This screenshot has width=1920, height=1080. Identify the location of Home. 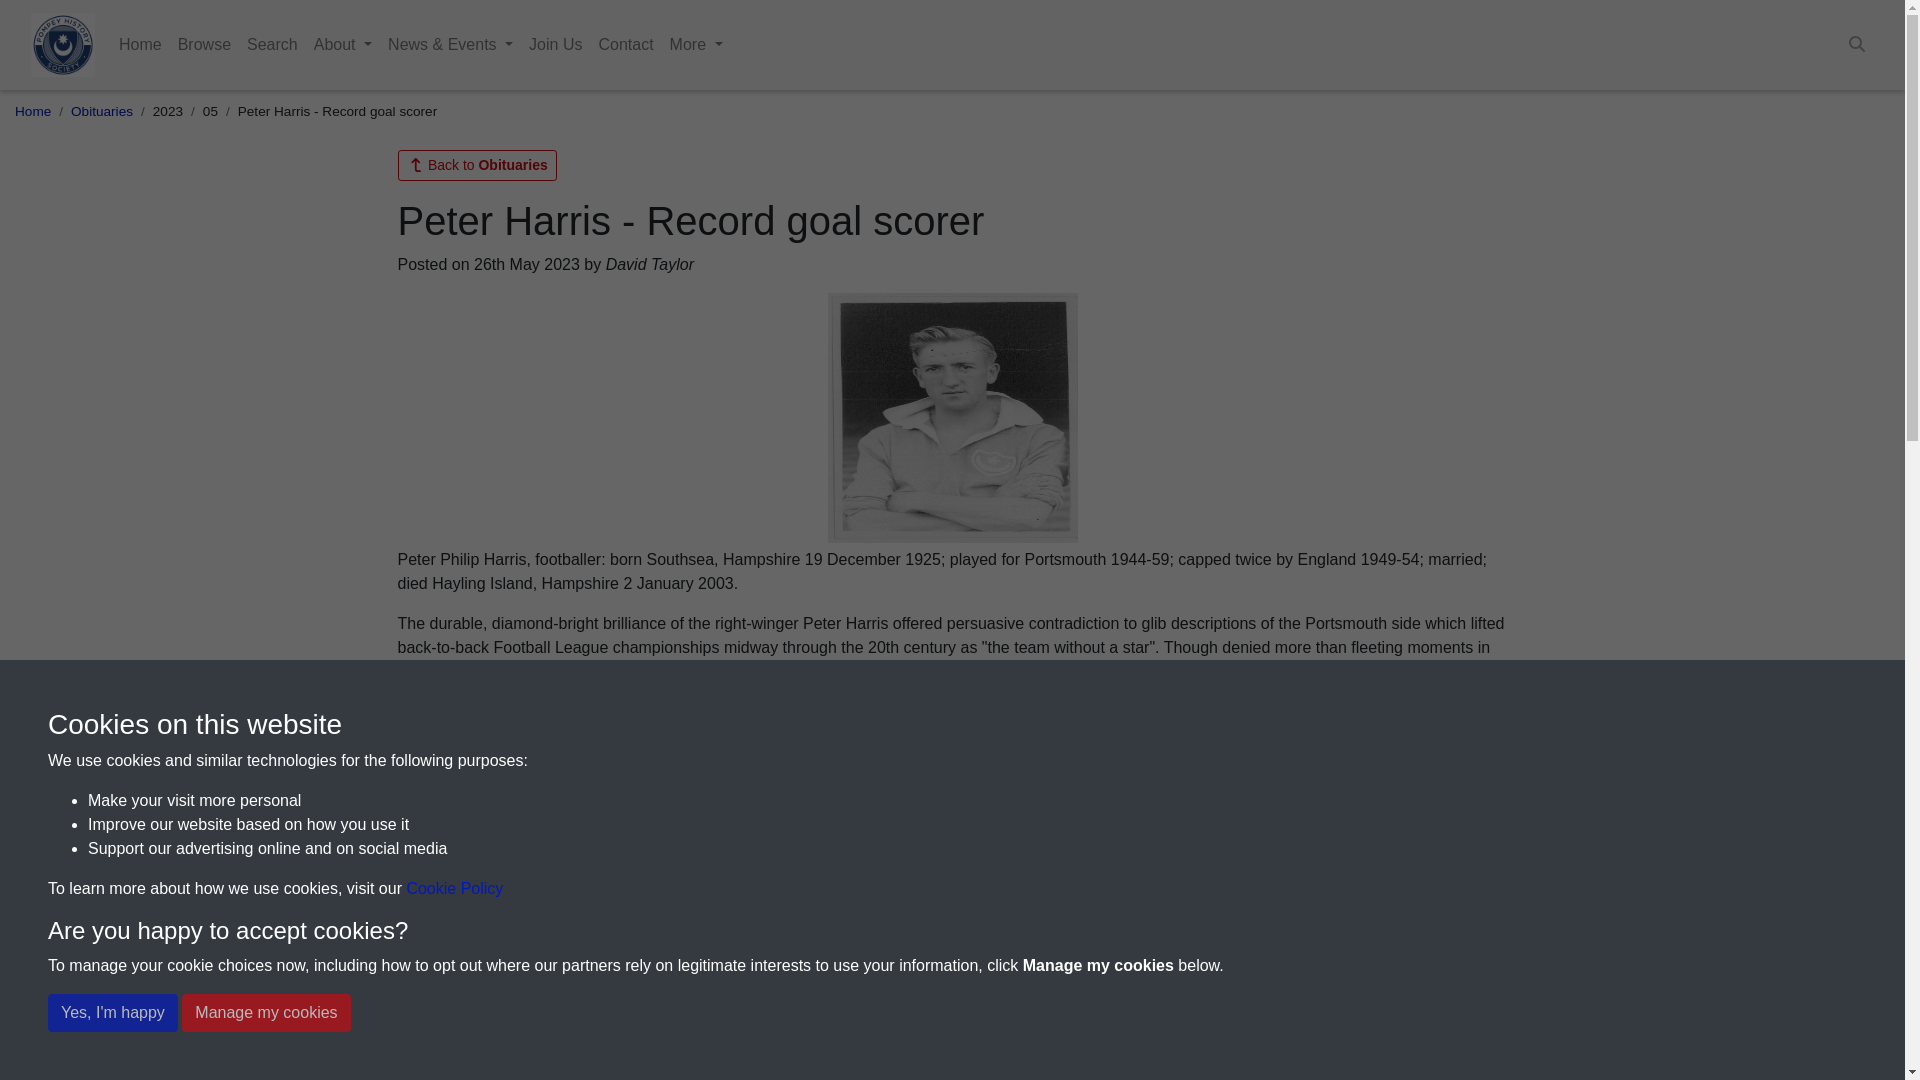
(140, 44).